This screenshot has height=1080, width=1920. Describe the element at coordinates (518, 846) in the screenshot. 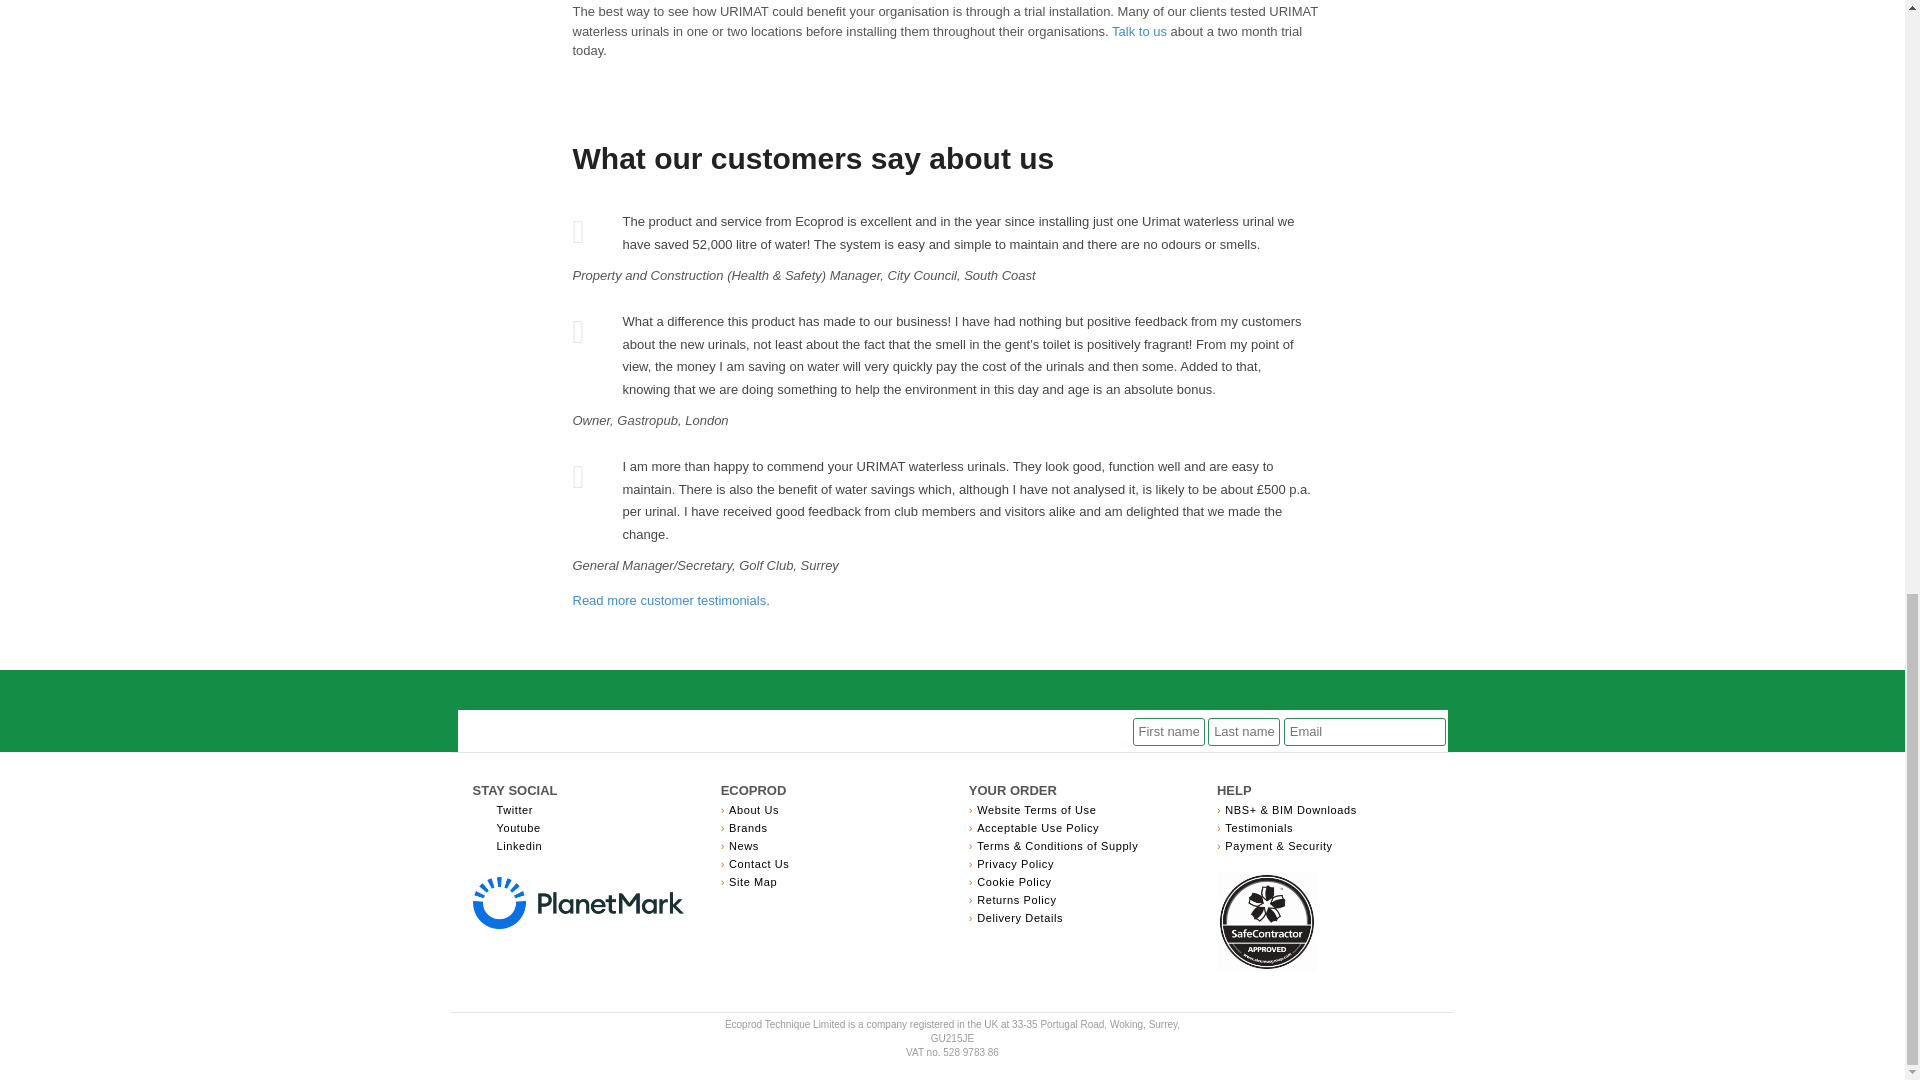

I see `Linkedin` at that location.